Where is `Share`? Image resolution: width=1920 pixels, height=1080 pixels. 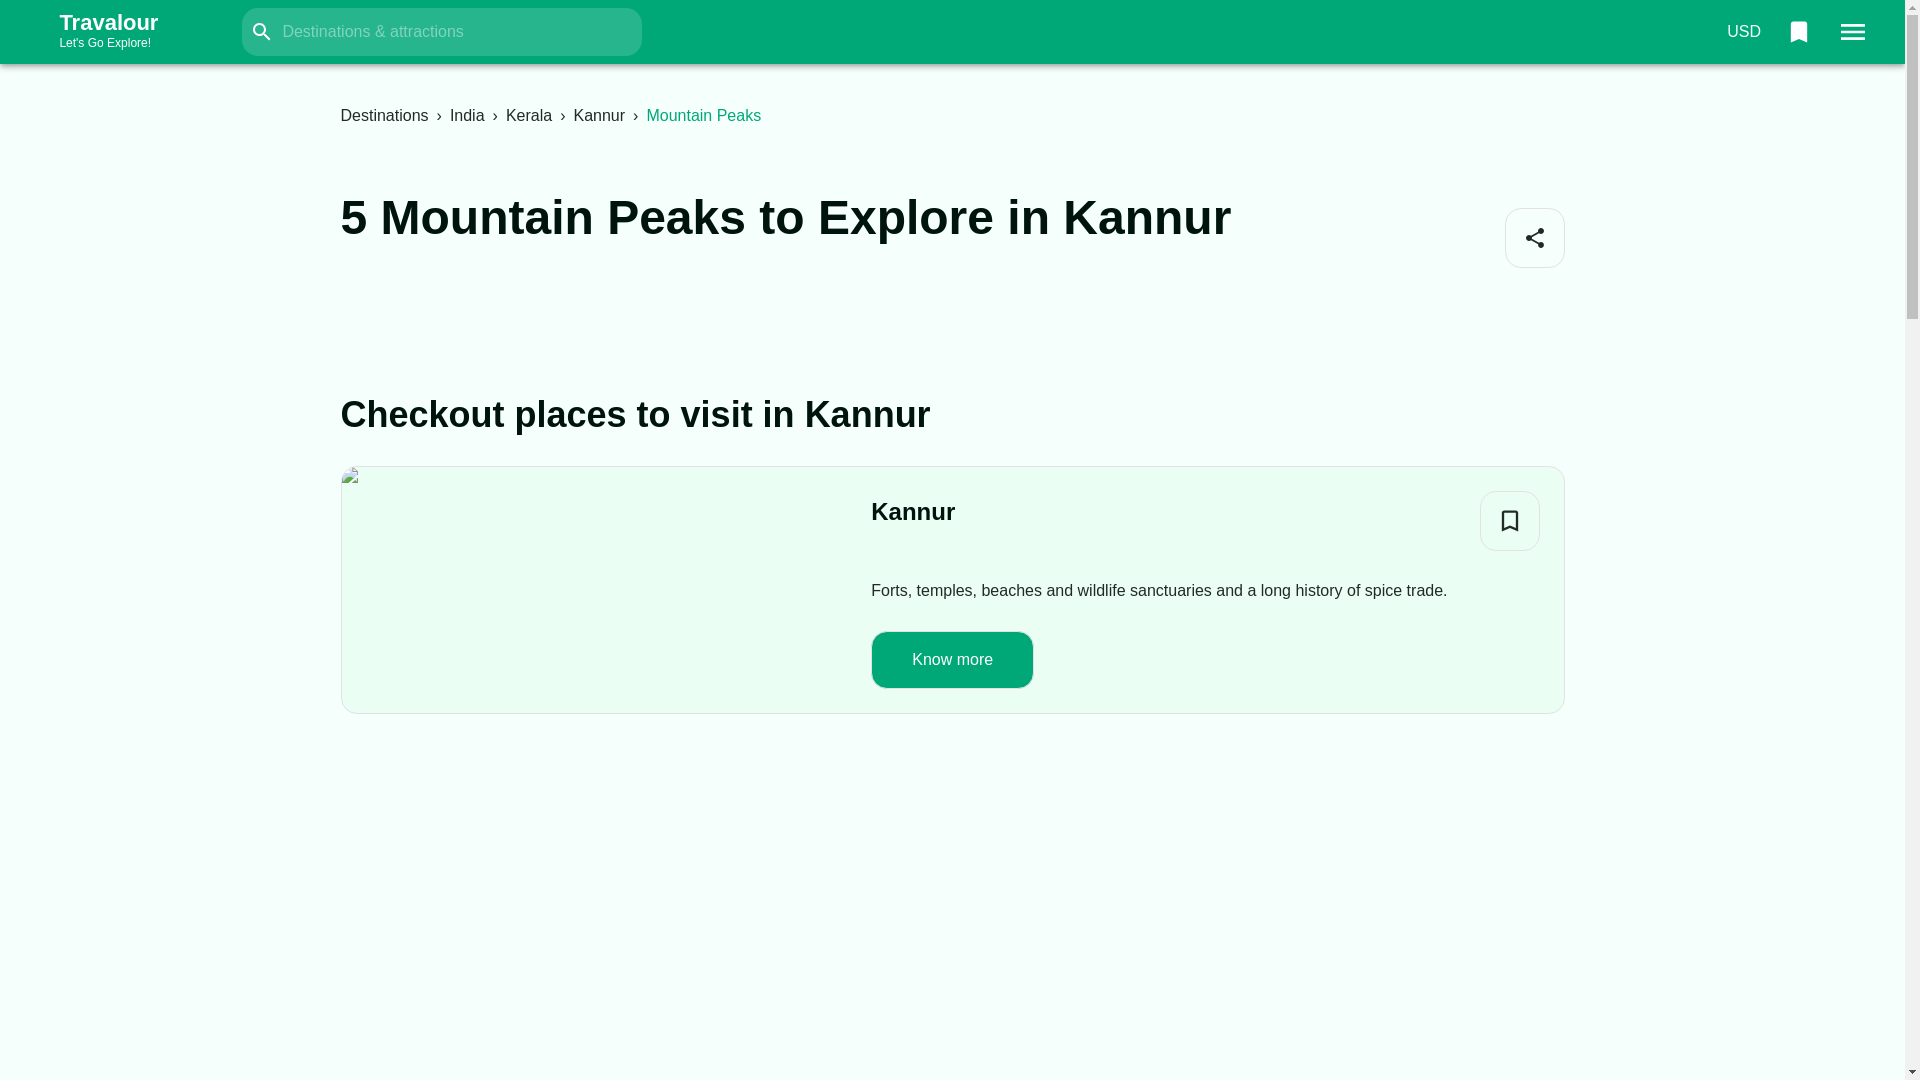 Share is located at coordinates (1534, 238).